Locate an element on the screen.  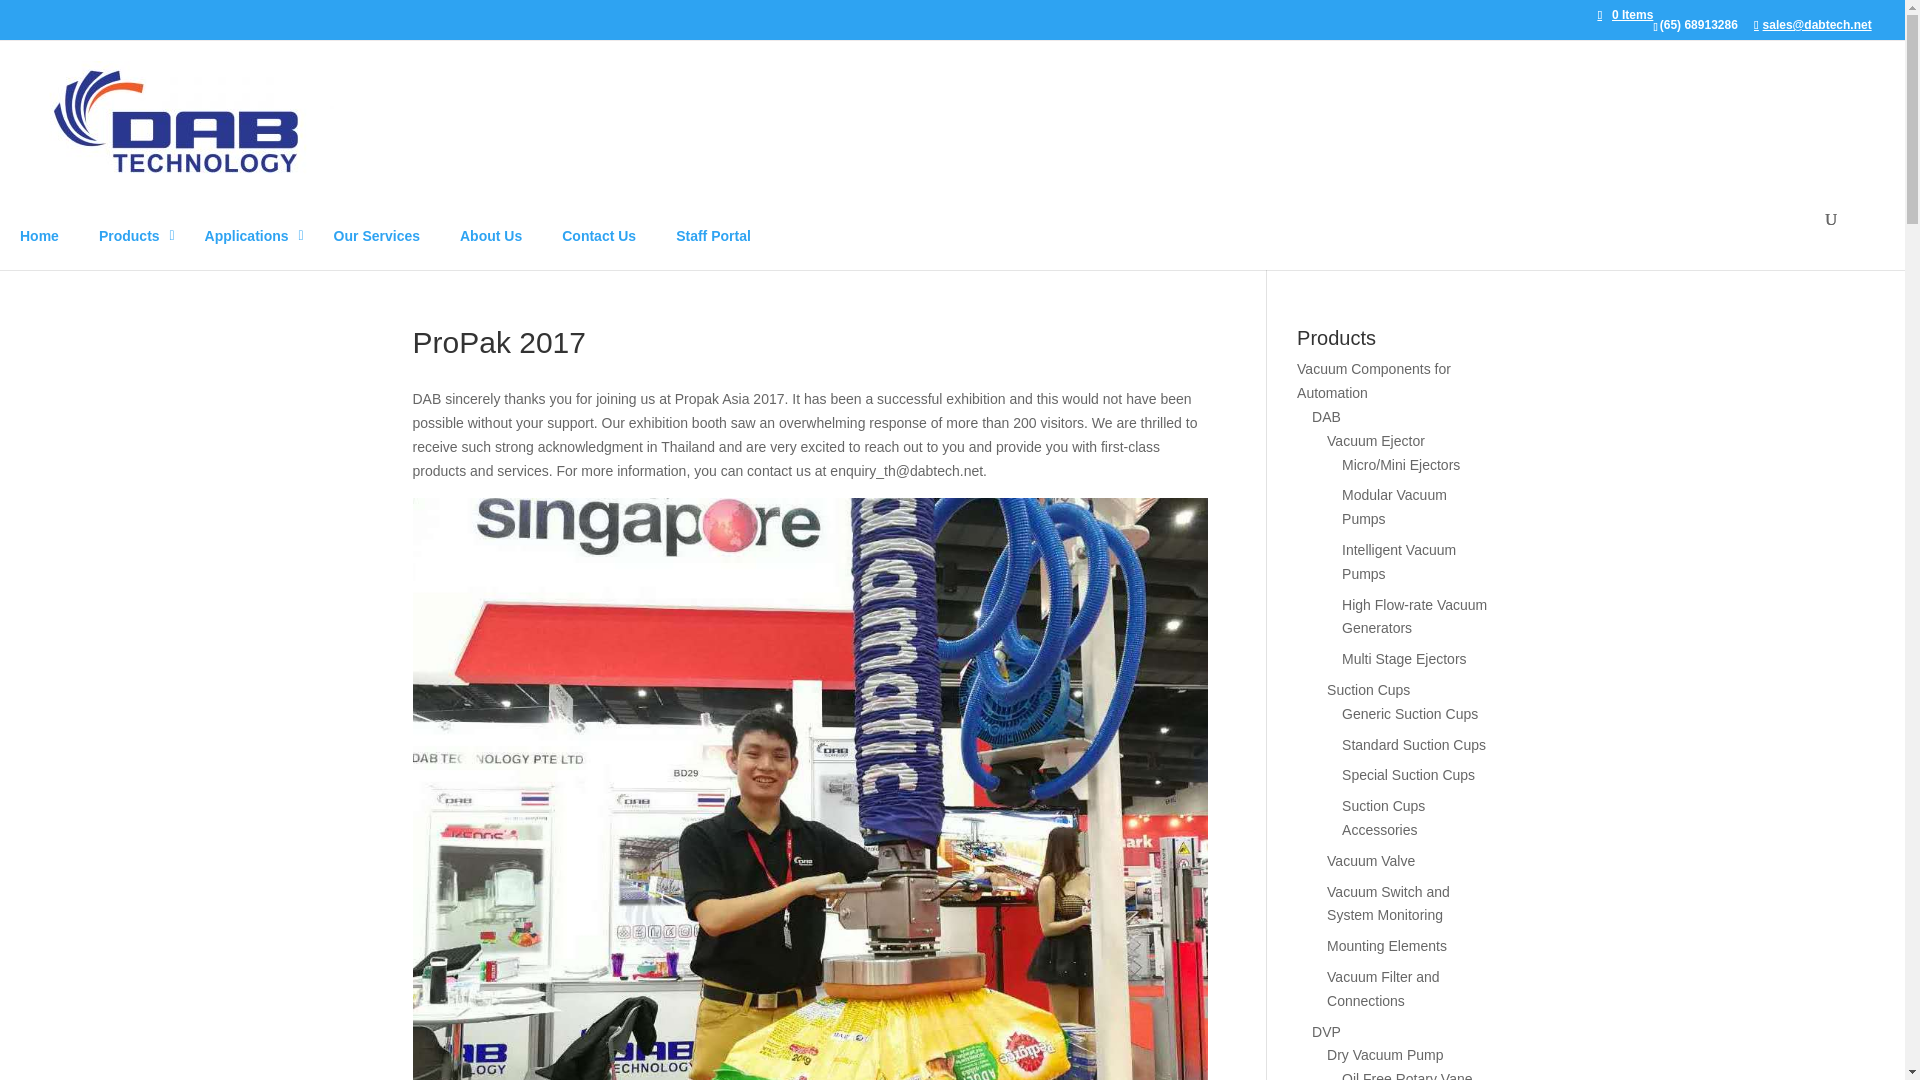
0 Items is located at coordinates (1625, 14).